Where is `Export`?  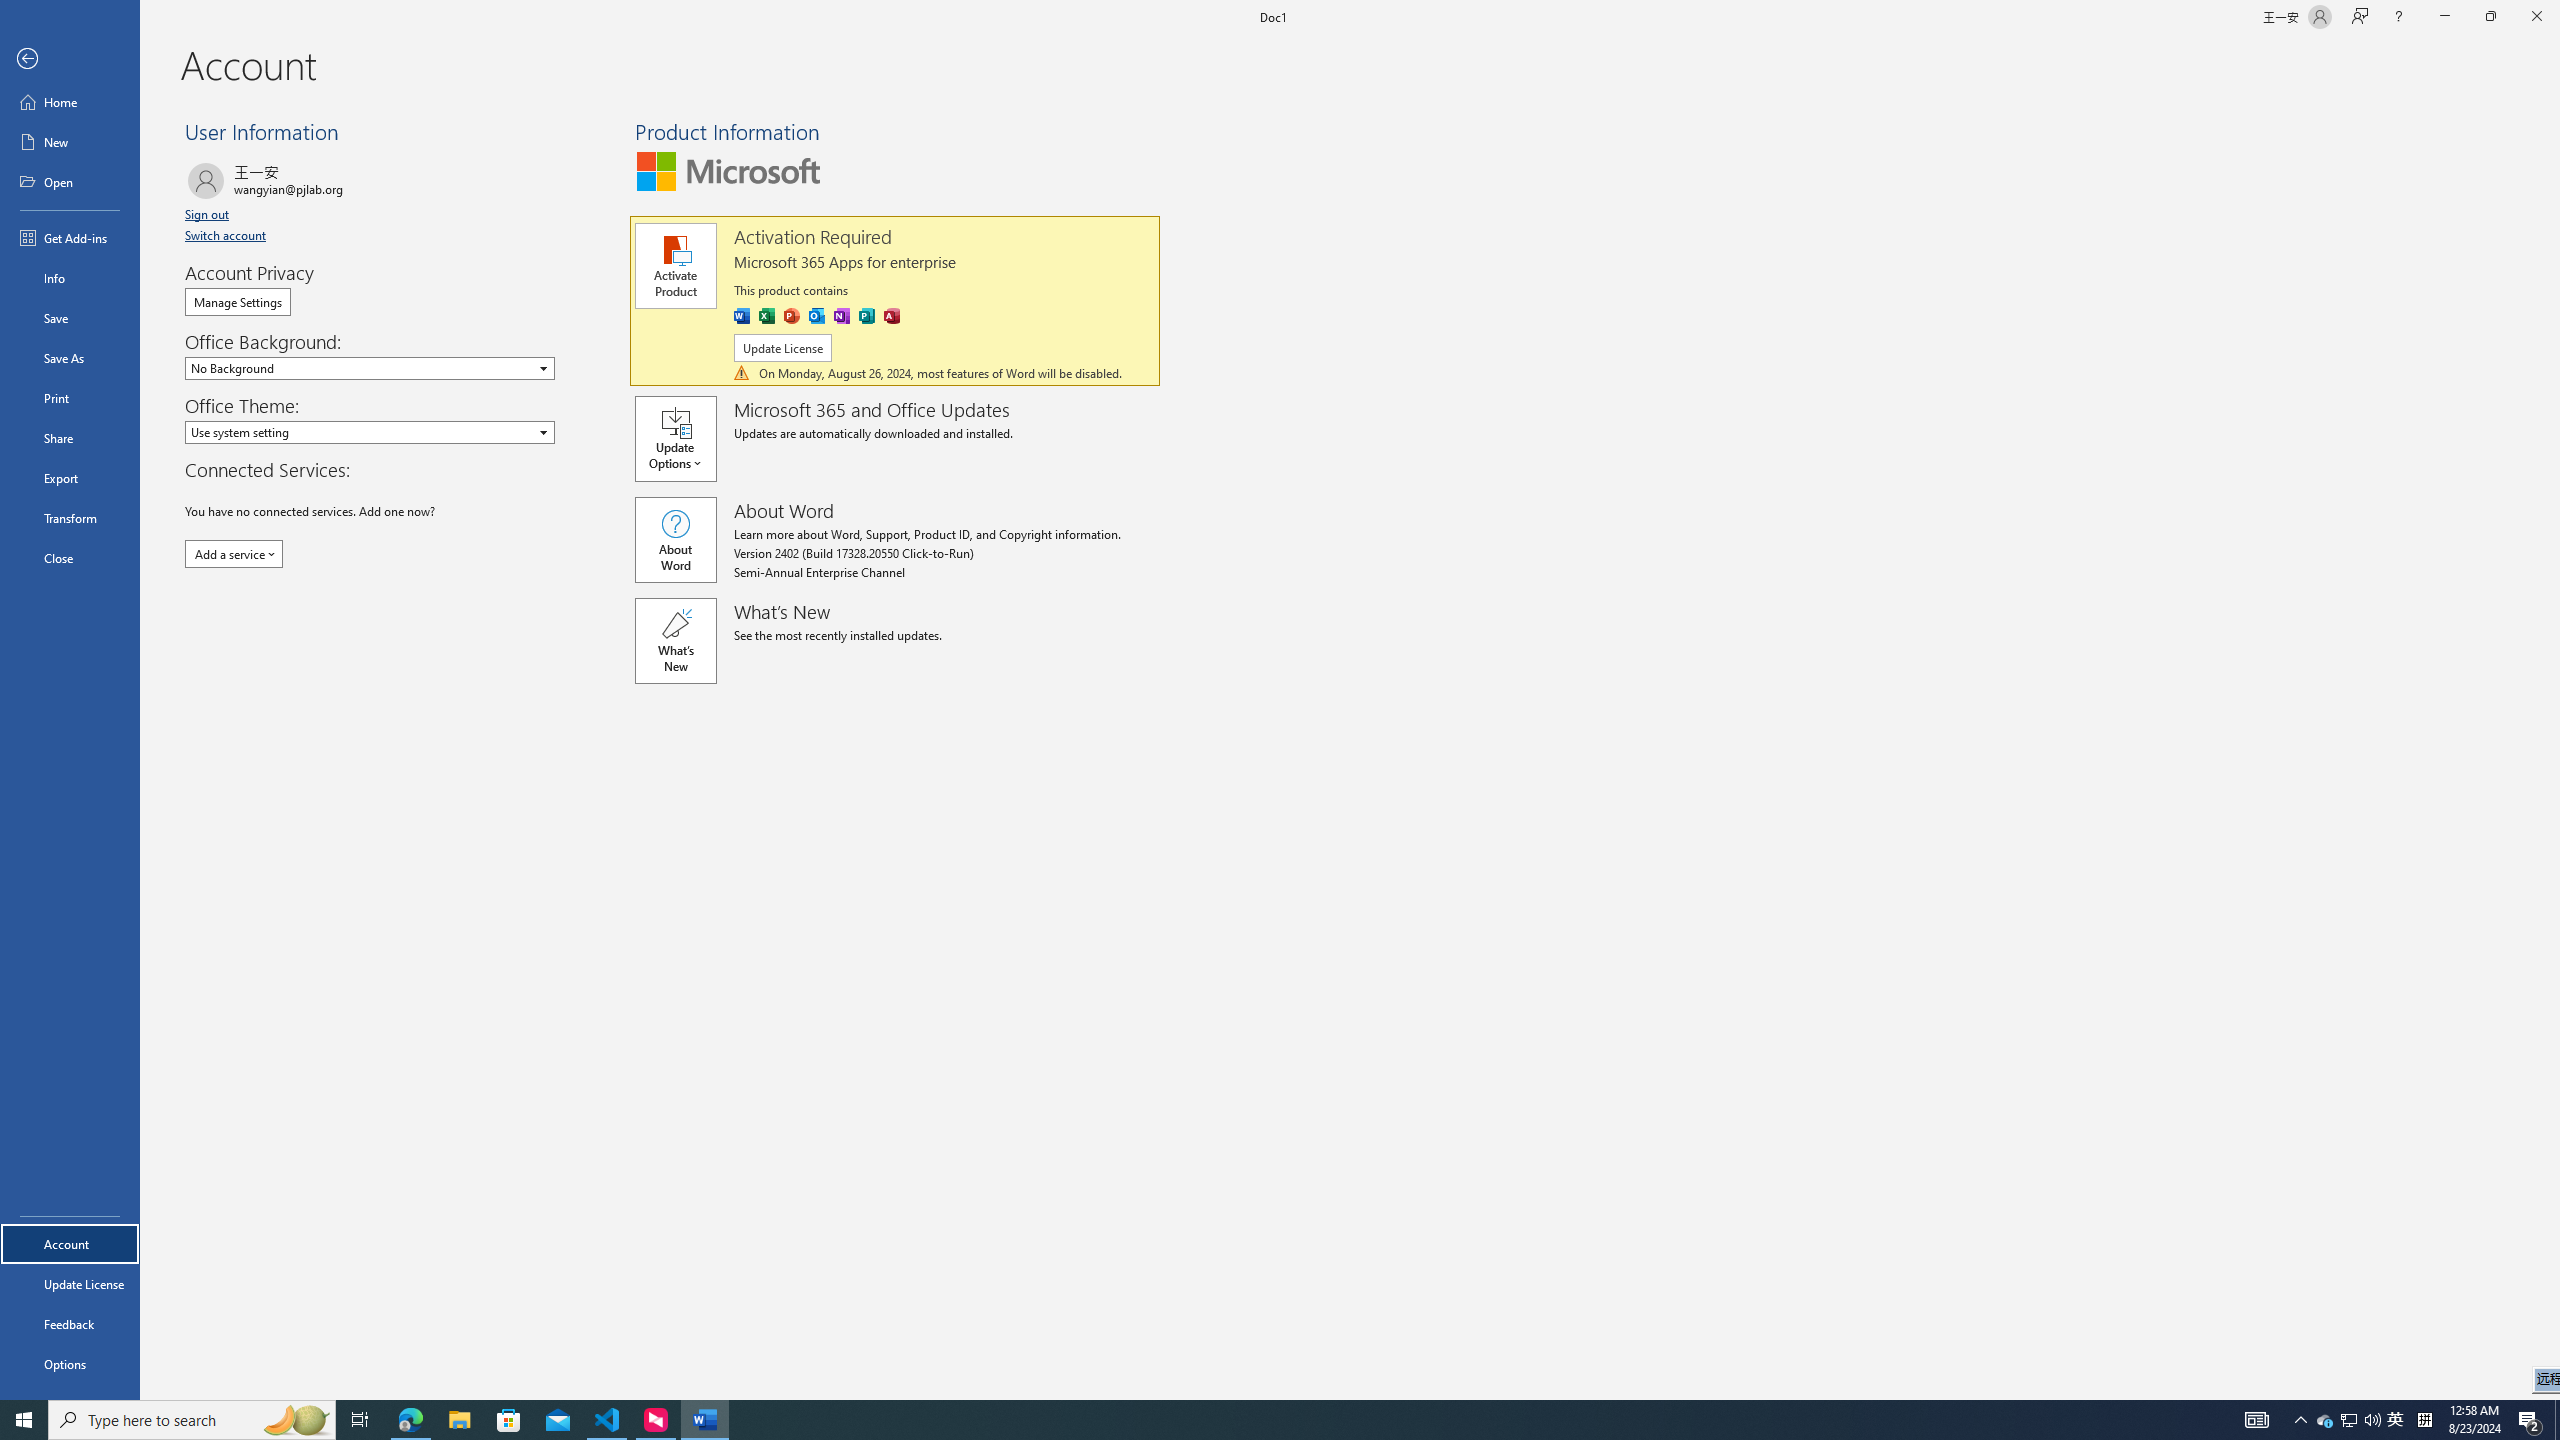
Export is located at coordinates (70, 478).